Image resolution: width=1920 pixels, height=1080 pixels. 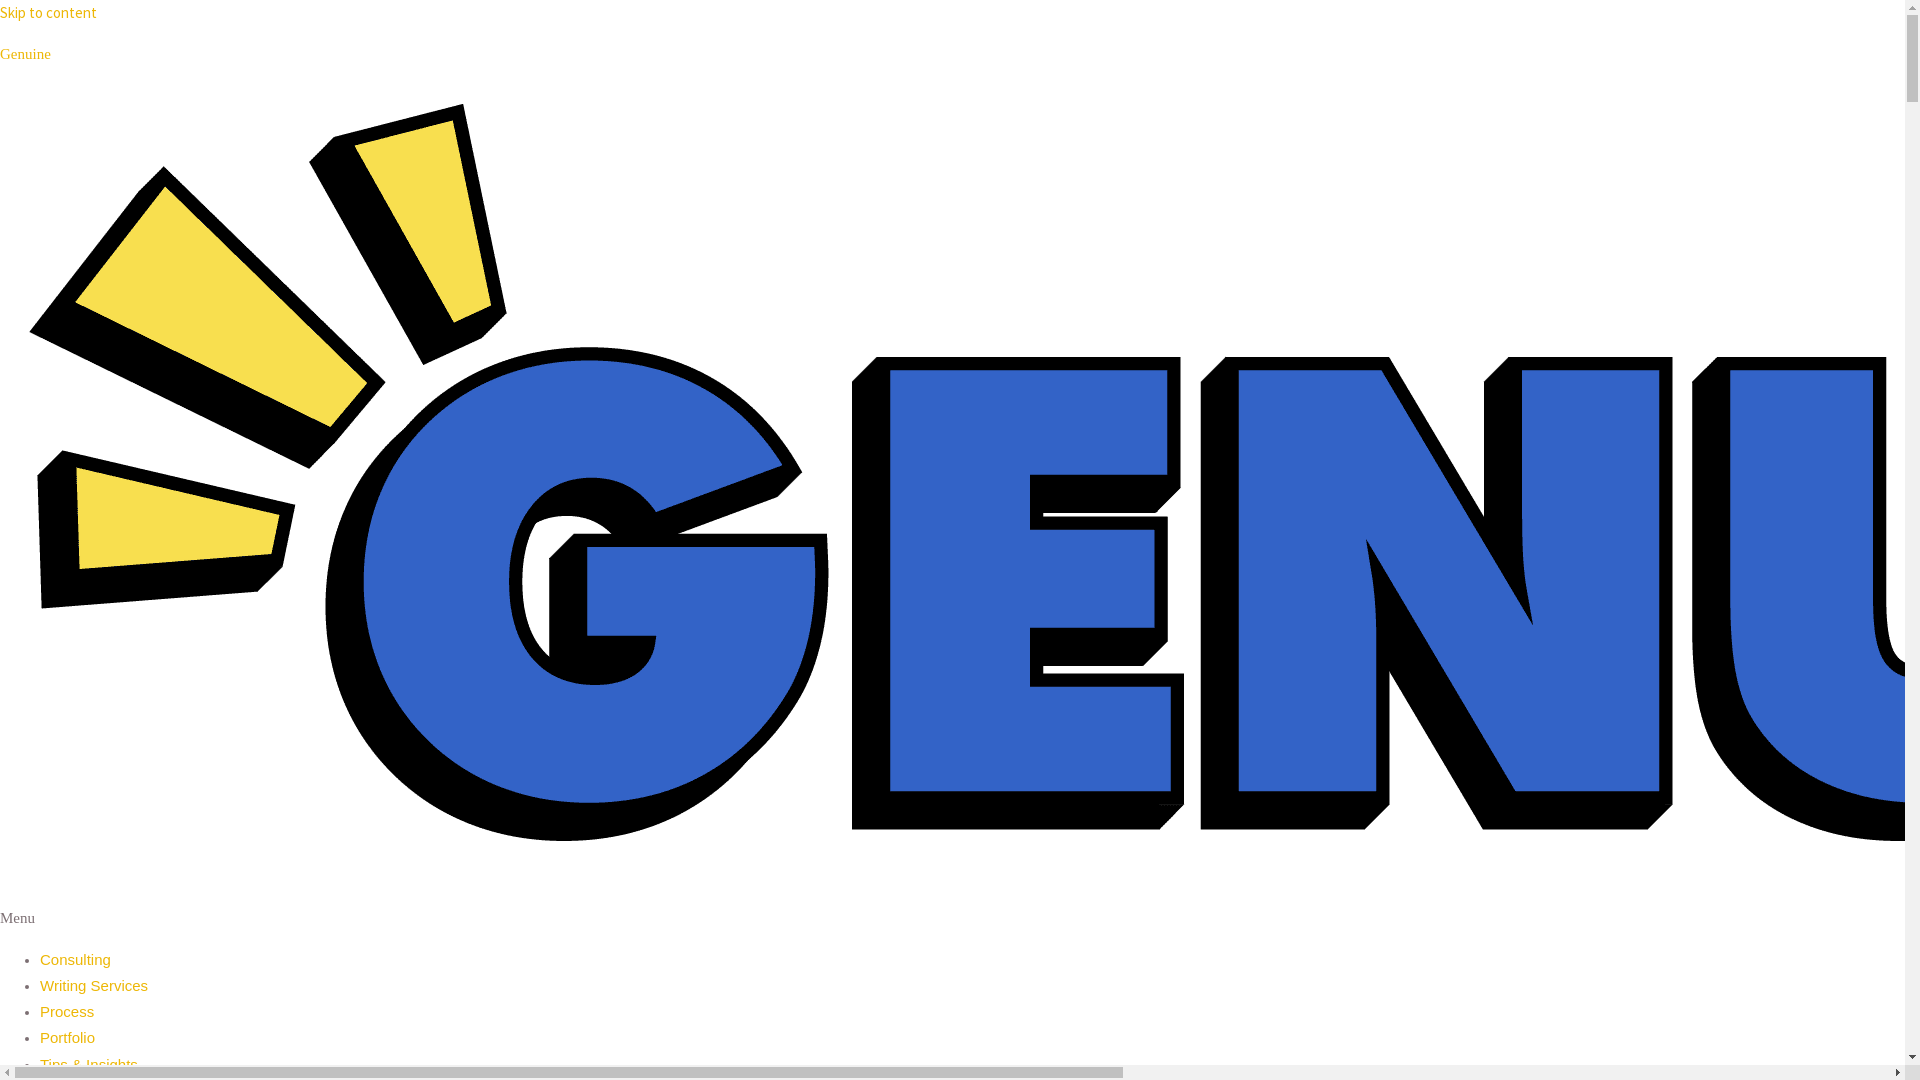 I want to click on Process, so click(x=67, y=1012).